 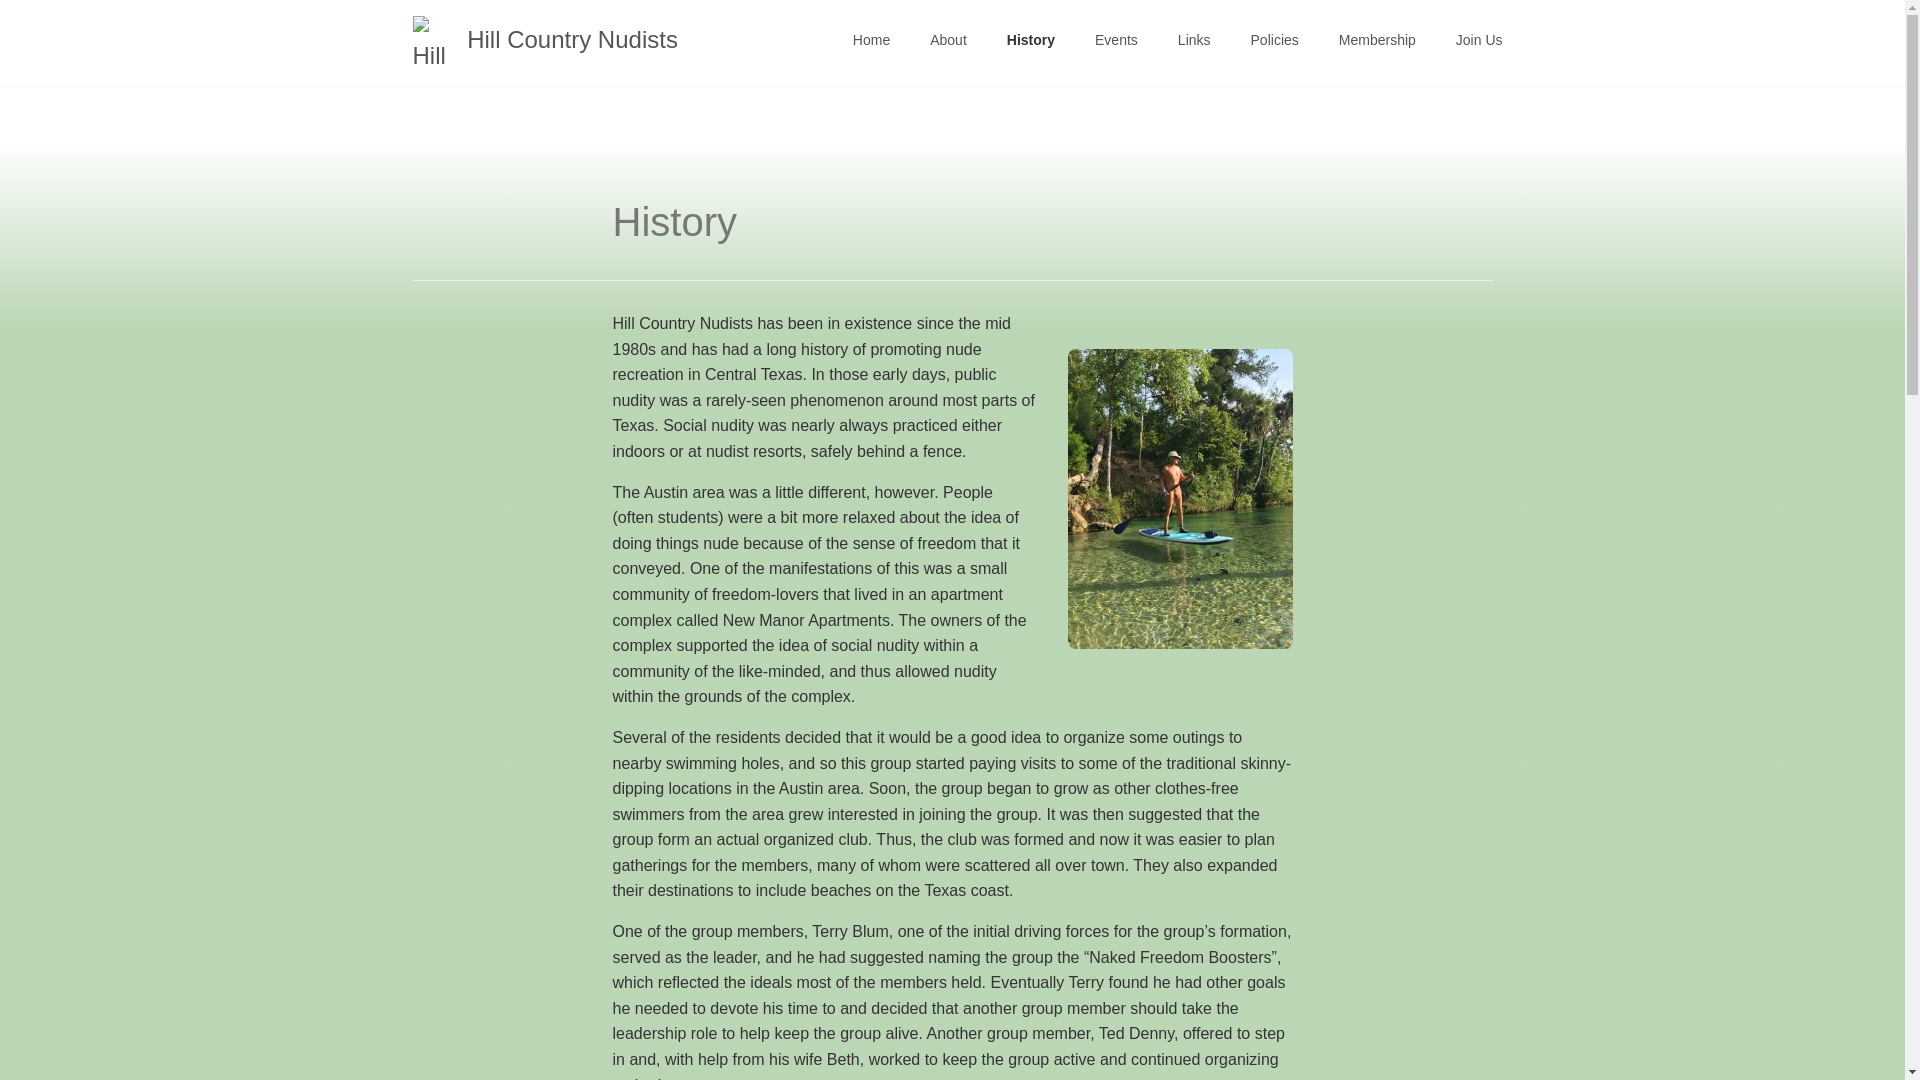 What do you see at coordinates (1030, 40) in the screenshot?
I see `History` at bounding box center [1030, 40].